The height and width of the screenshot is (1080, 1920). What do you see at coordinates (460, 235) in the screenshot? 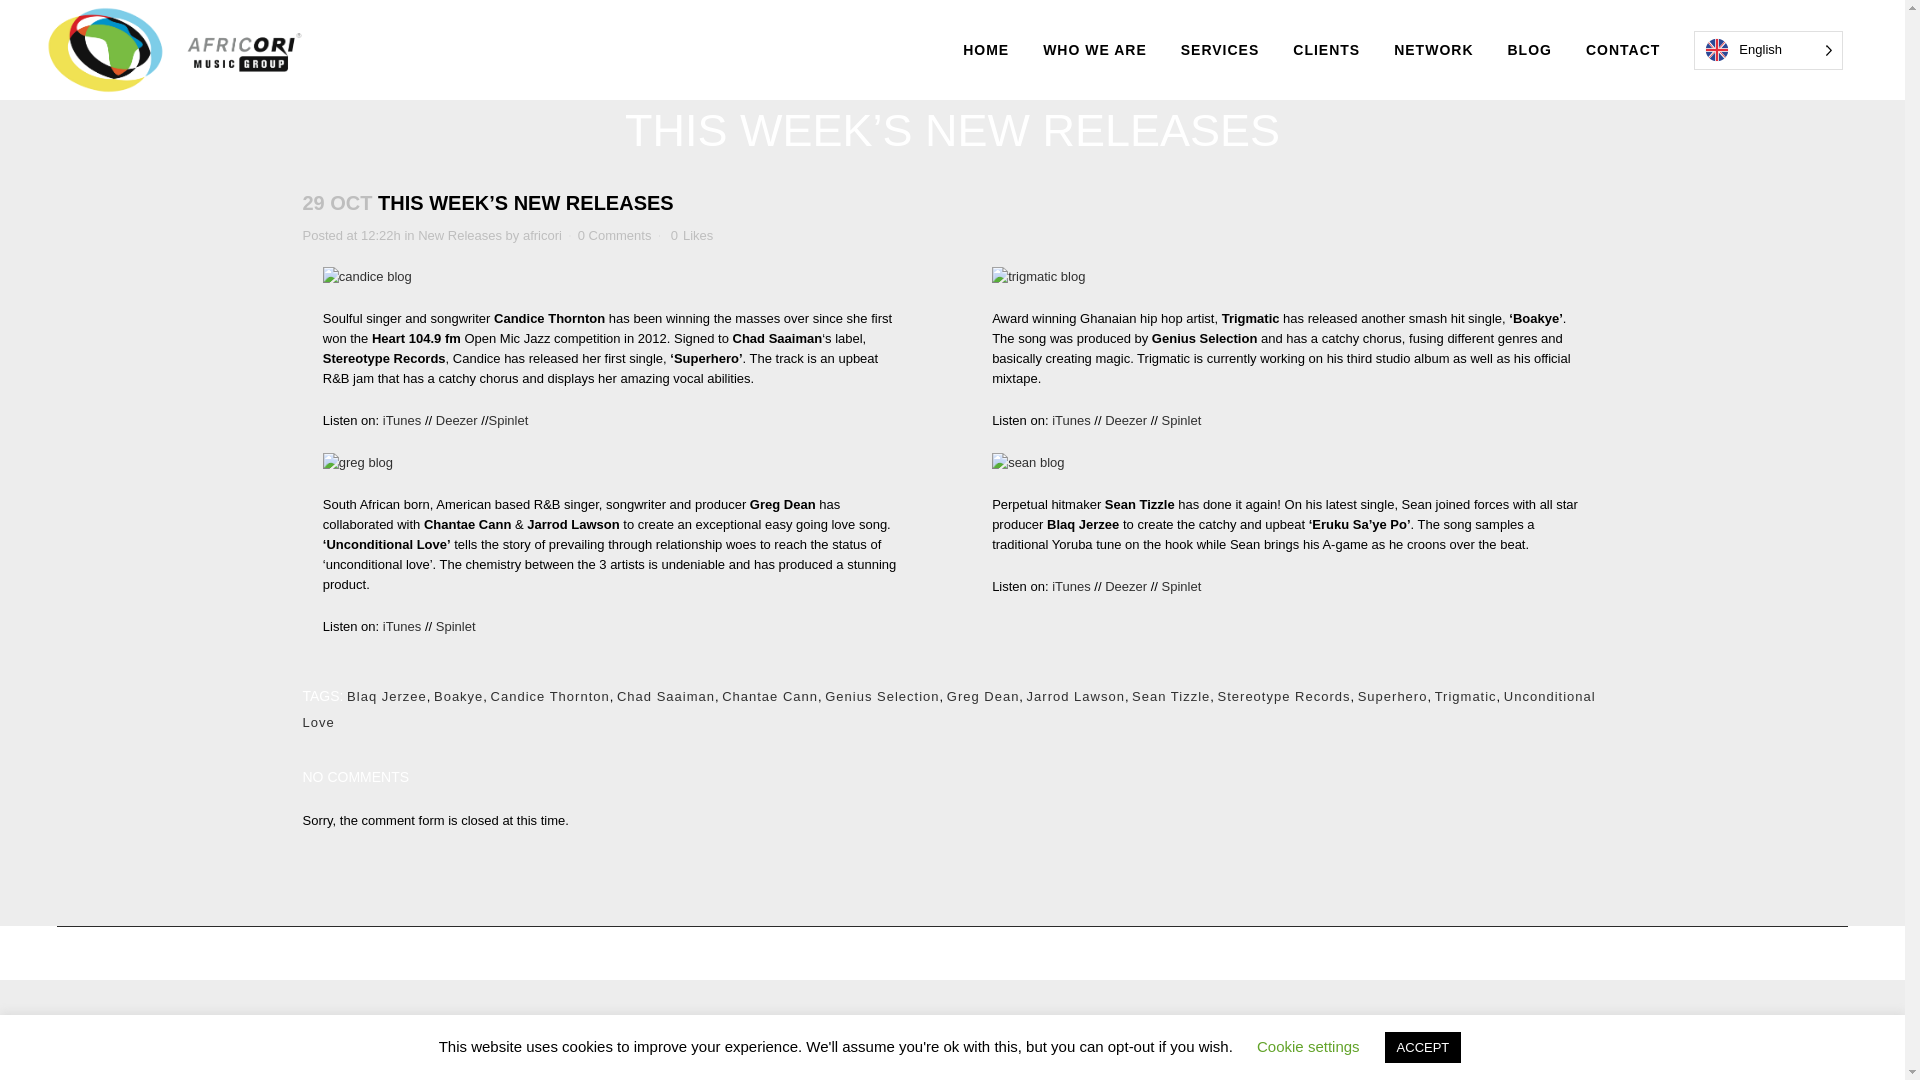
I see `New Releases` at bounding box center [460, 235].